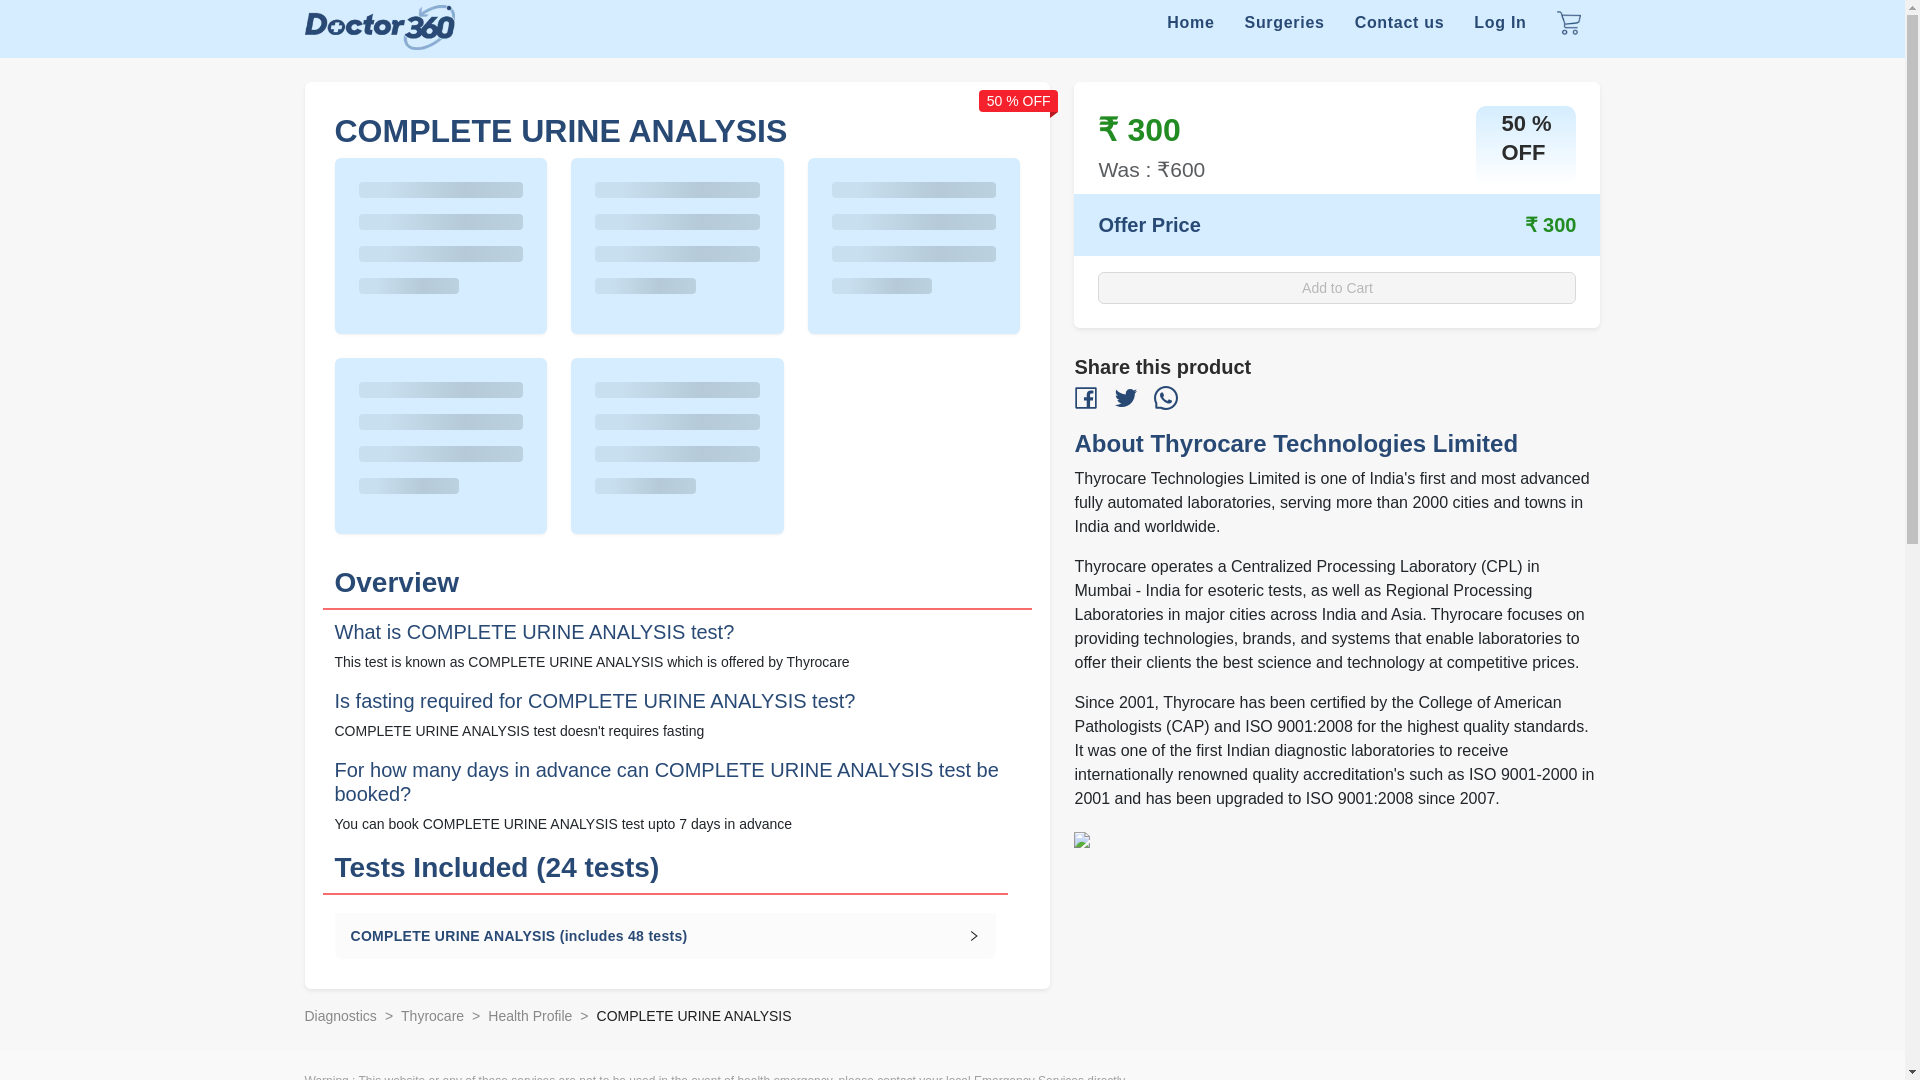  I want to click on Add to Cart, so click(1337, 288).